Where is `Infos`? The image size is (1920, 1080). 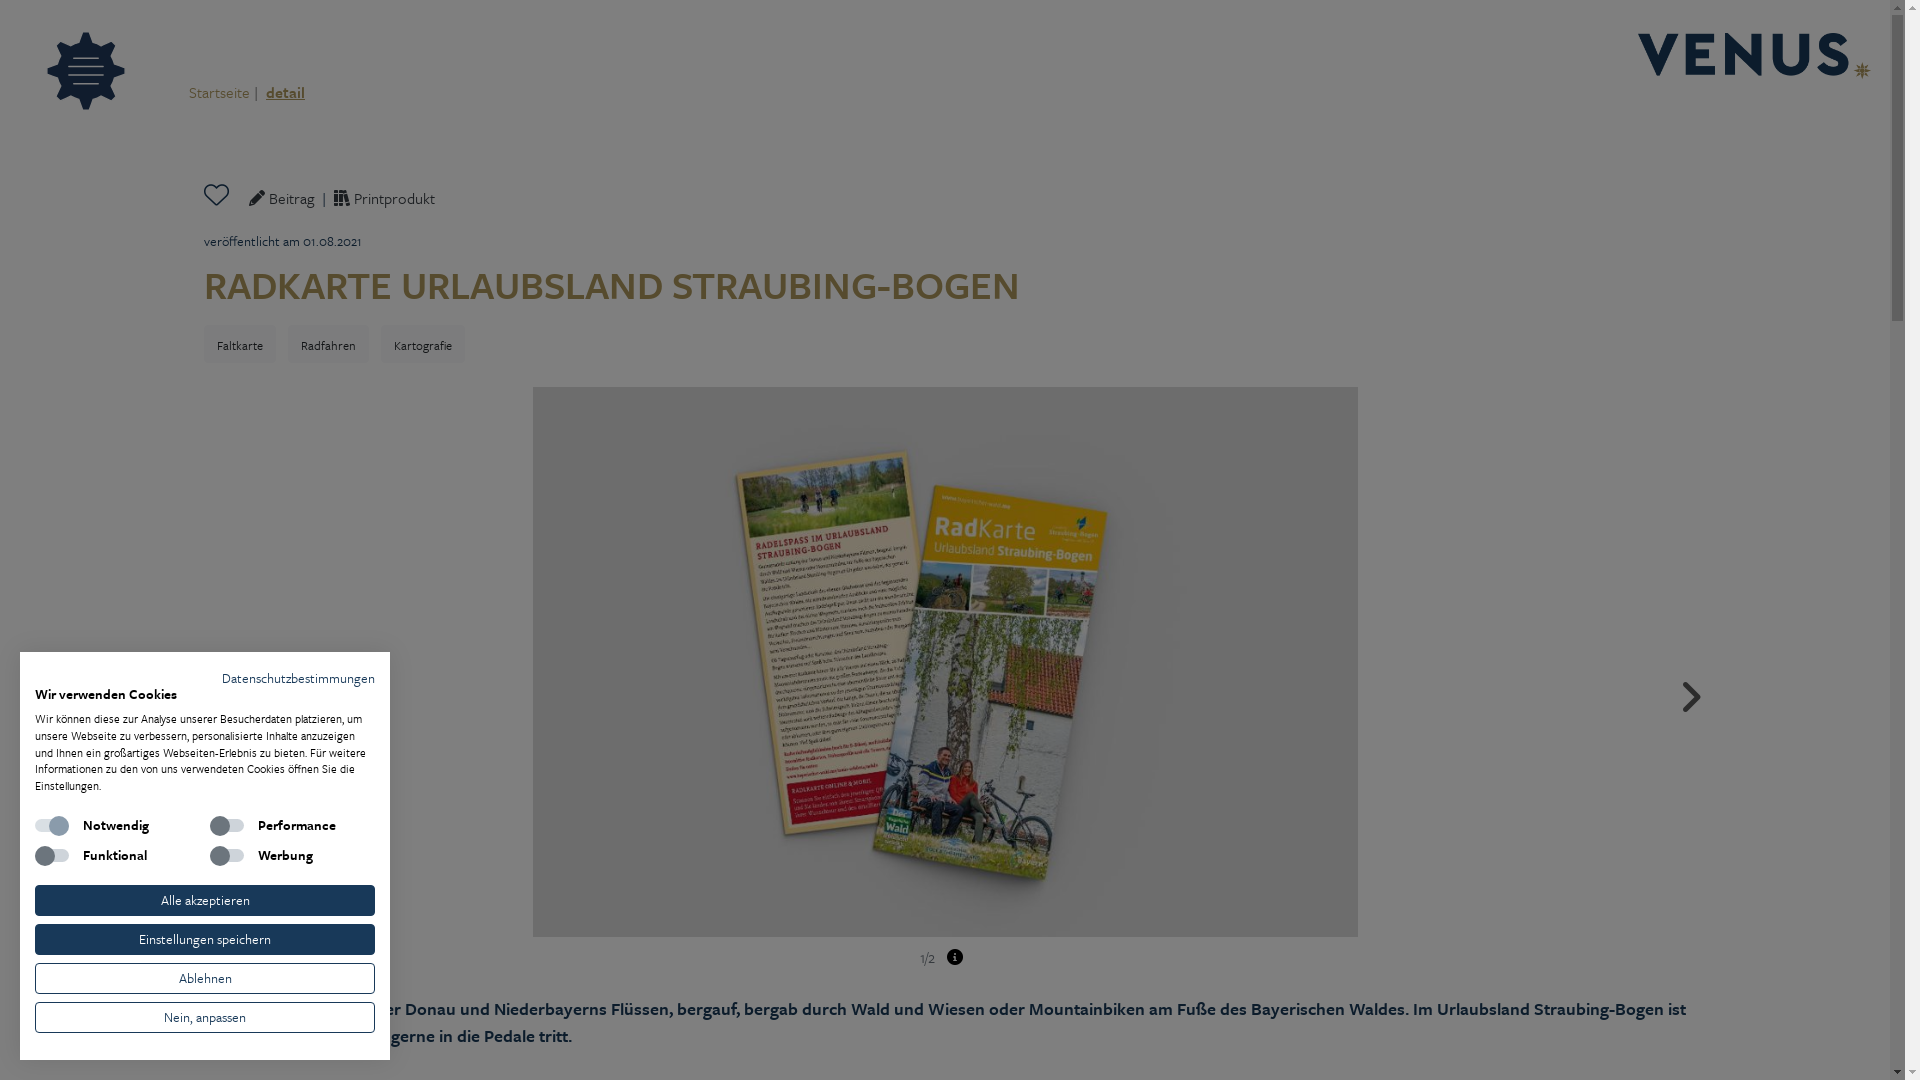
Infos is located at coordinates (954, 957).